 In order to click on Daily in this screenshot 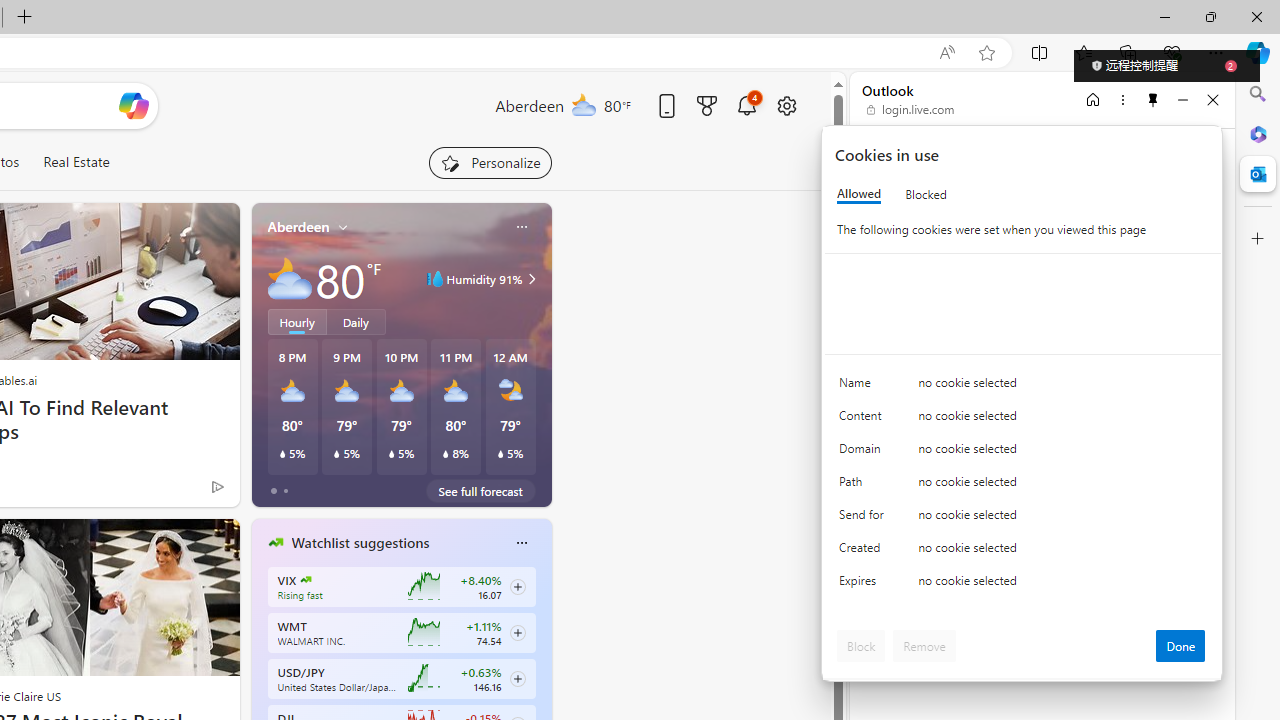, I will do `click(356, 321)`.